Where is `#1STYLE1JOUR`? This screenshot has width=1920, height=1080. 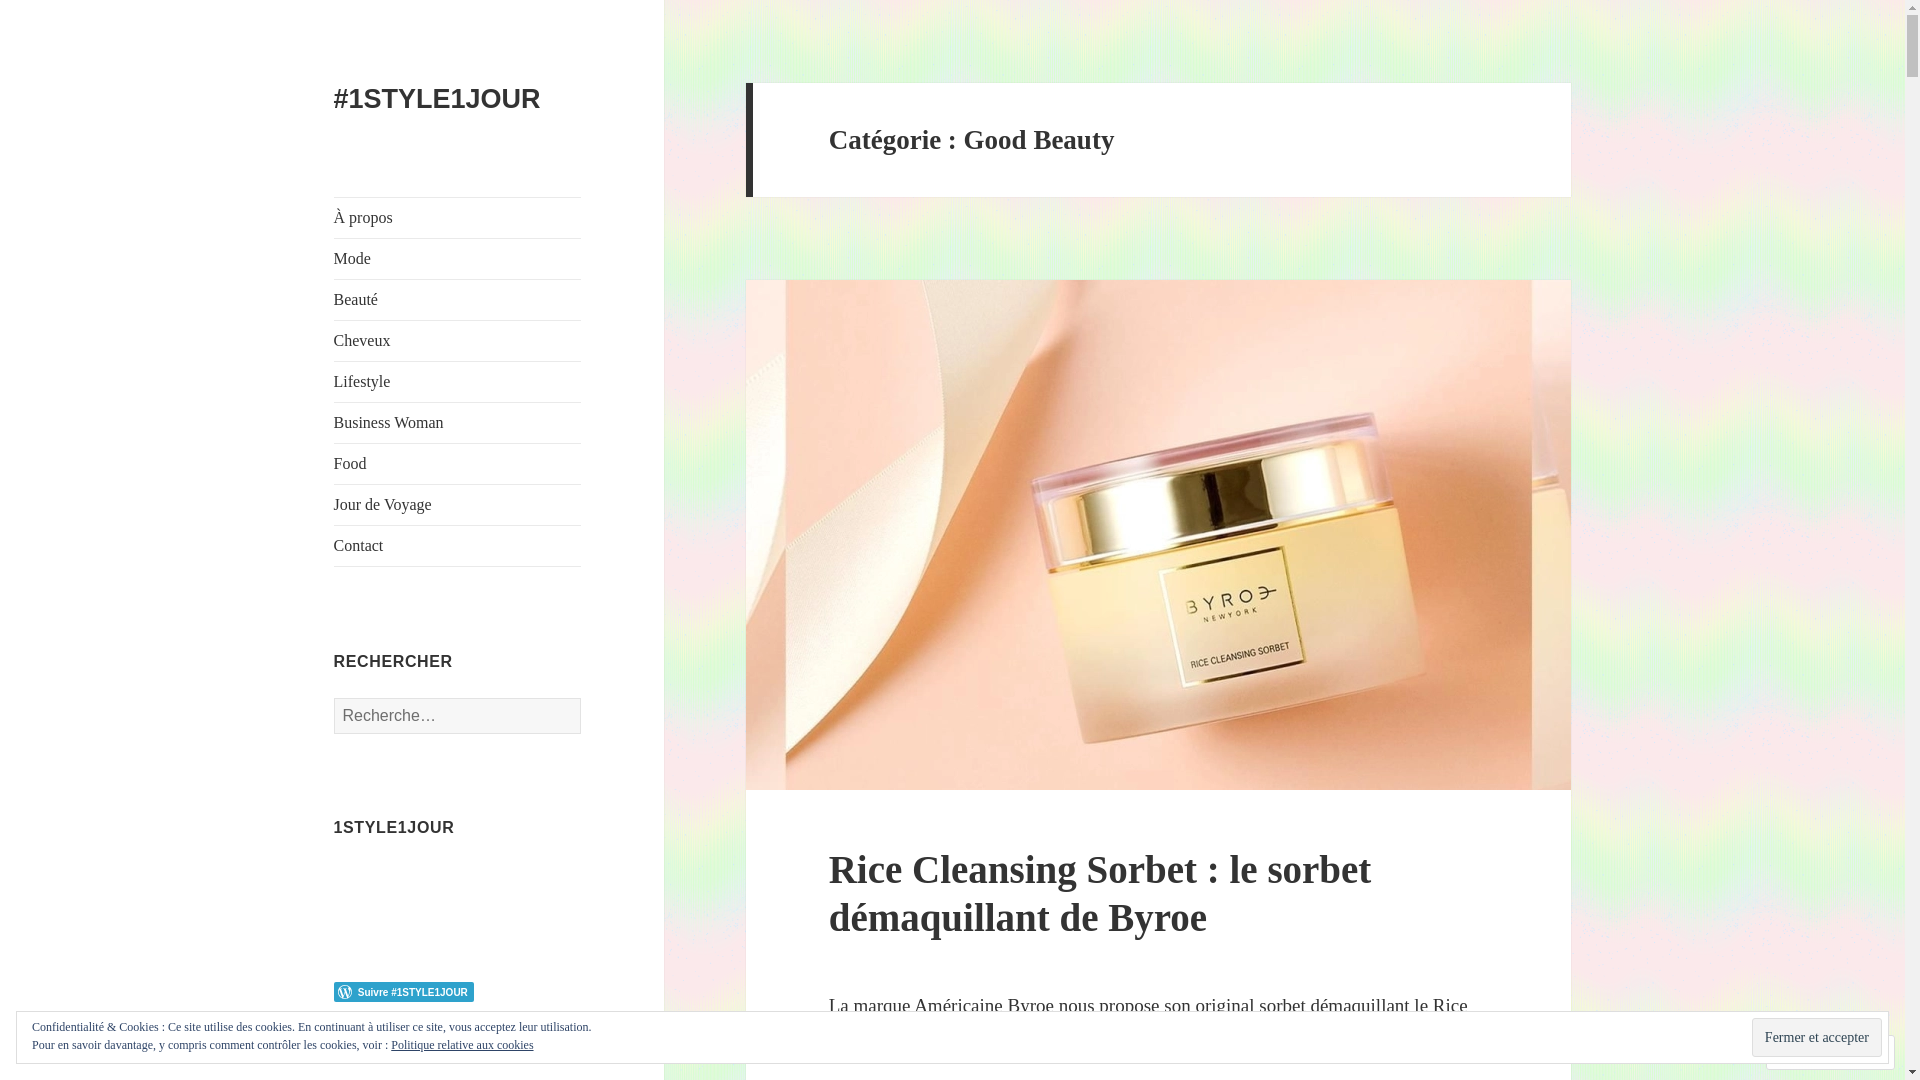
#1STYLE1JOUR is located at coordinates (438, 99).